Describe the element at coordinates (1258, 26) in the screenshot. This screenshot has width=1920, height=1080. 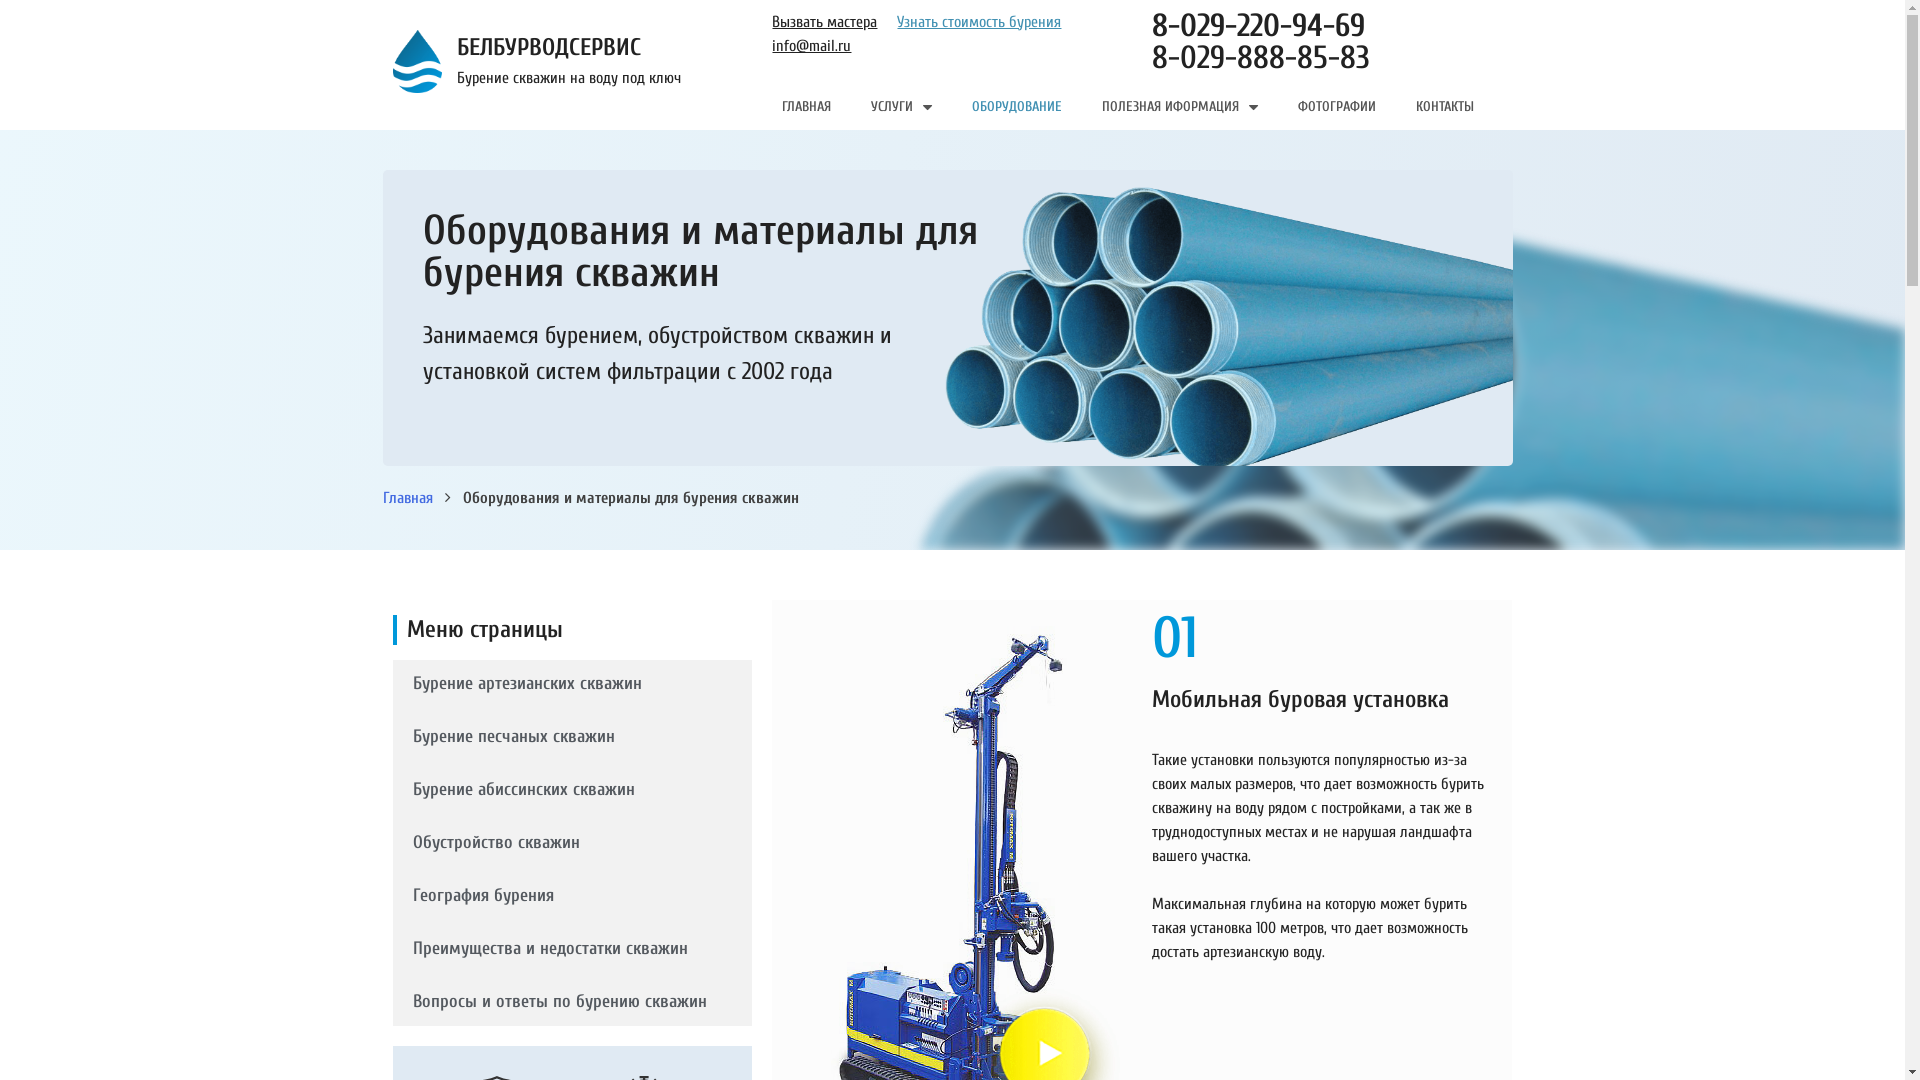
I see `8-029-220-94-69` at that location.